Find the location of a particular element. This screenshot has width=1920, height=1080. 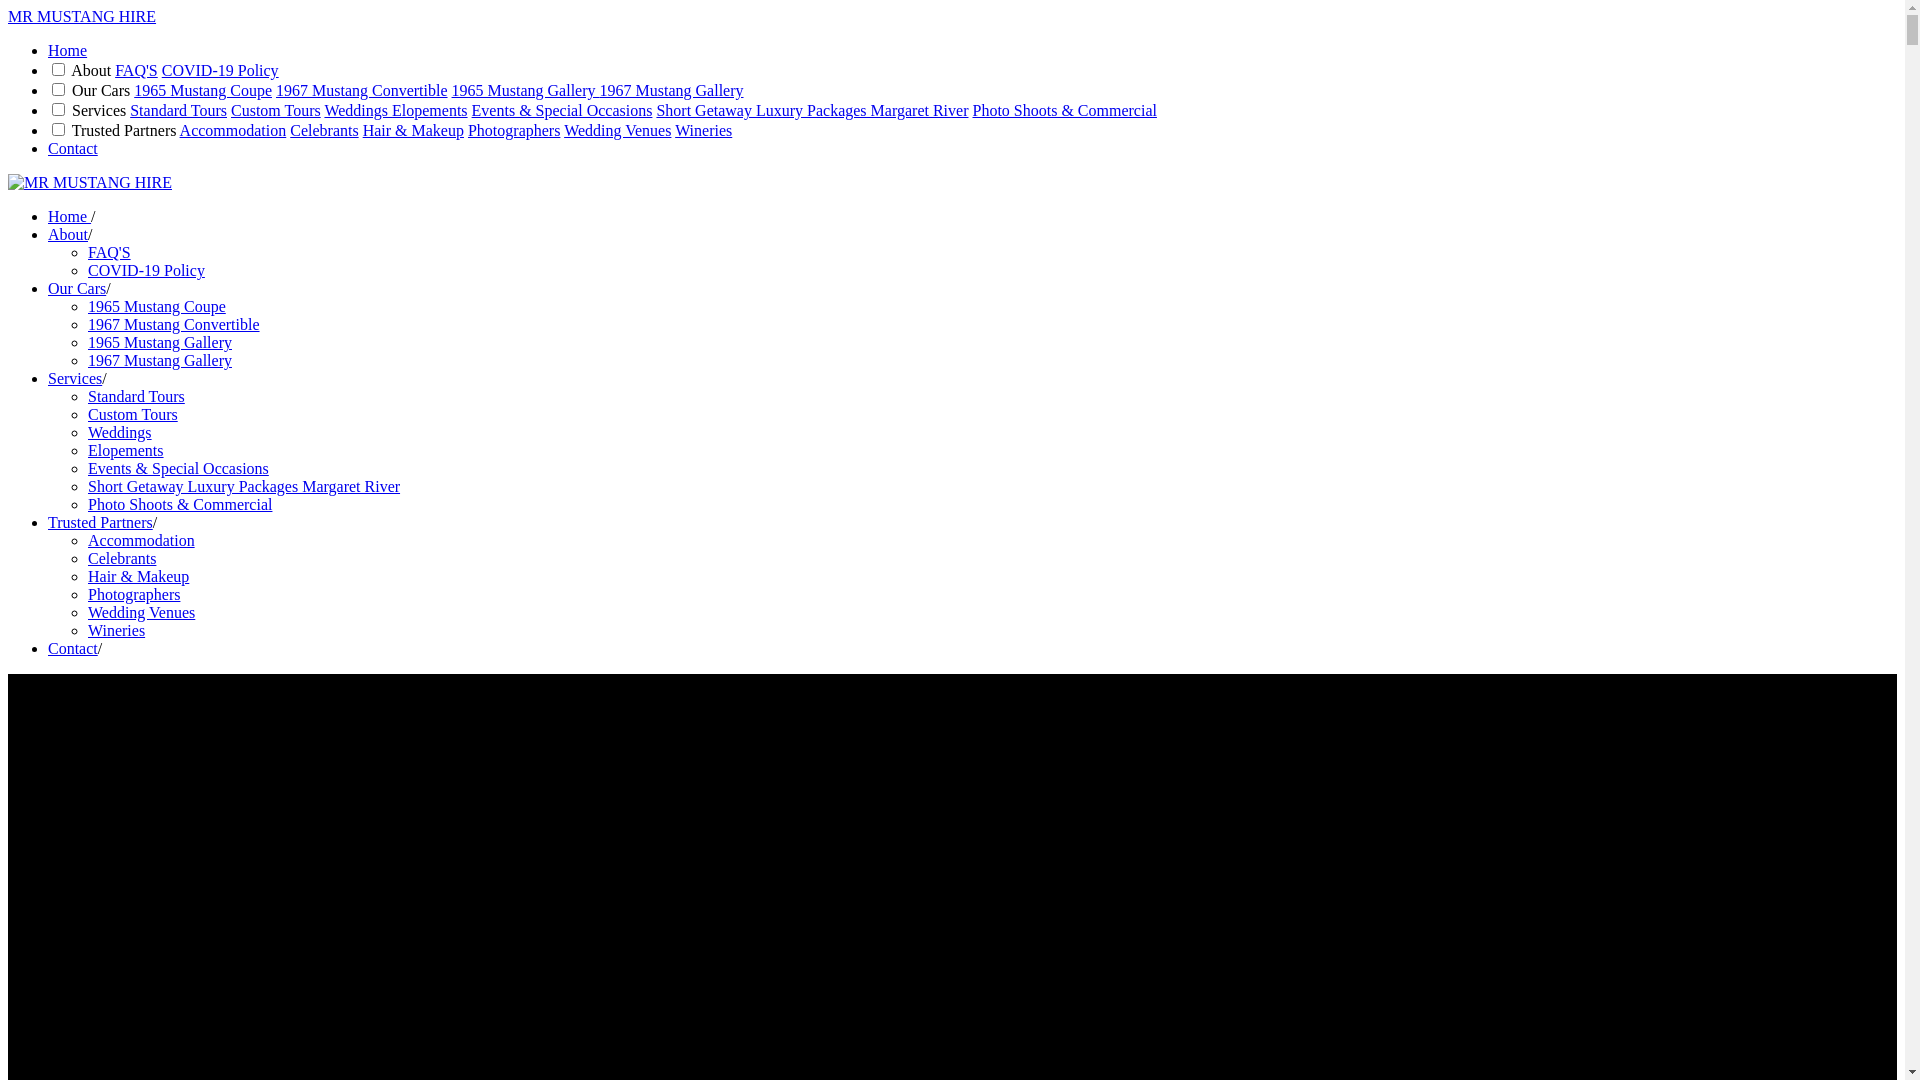

1967 Mustang Gallery is located at coordinates (672, 90).